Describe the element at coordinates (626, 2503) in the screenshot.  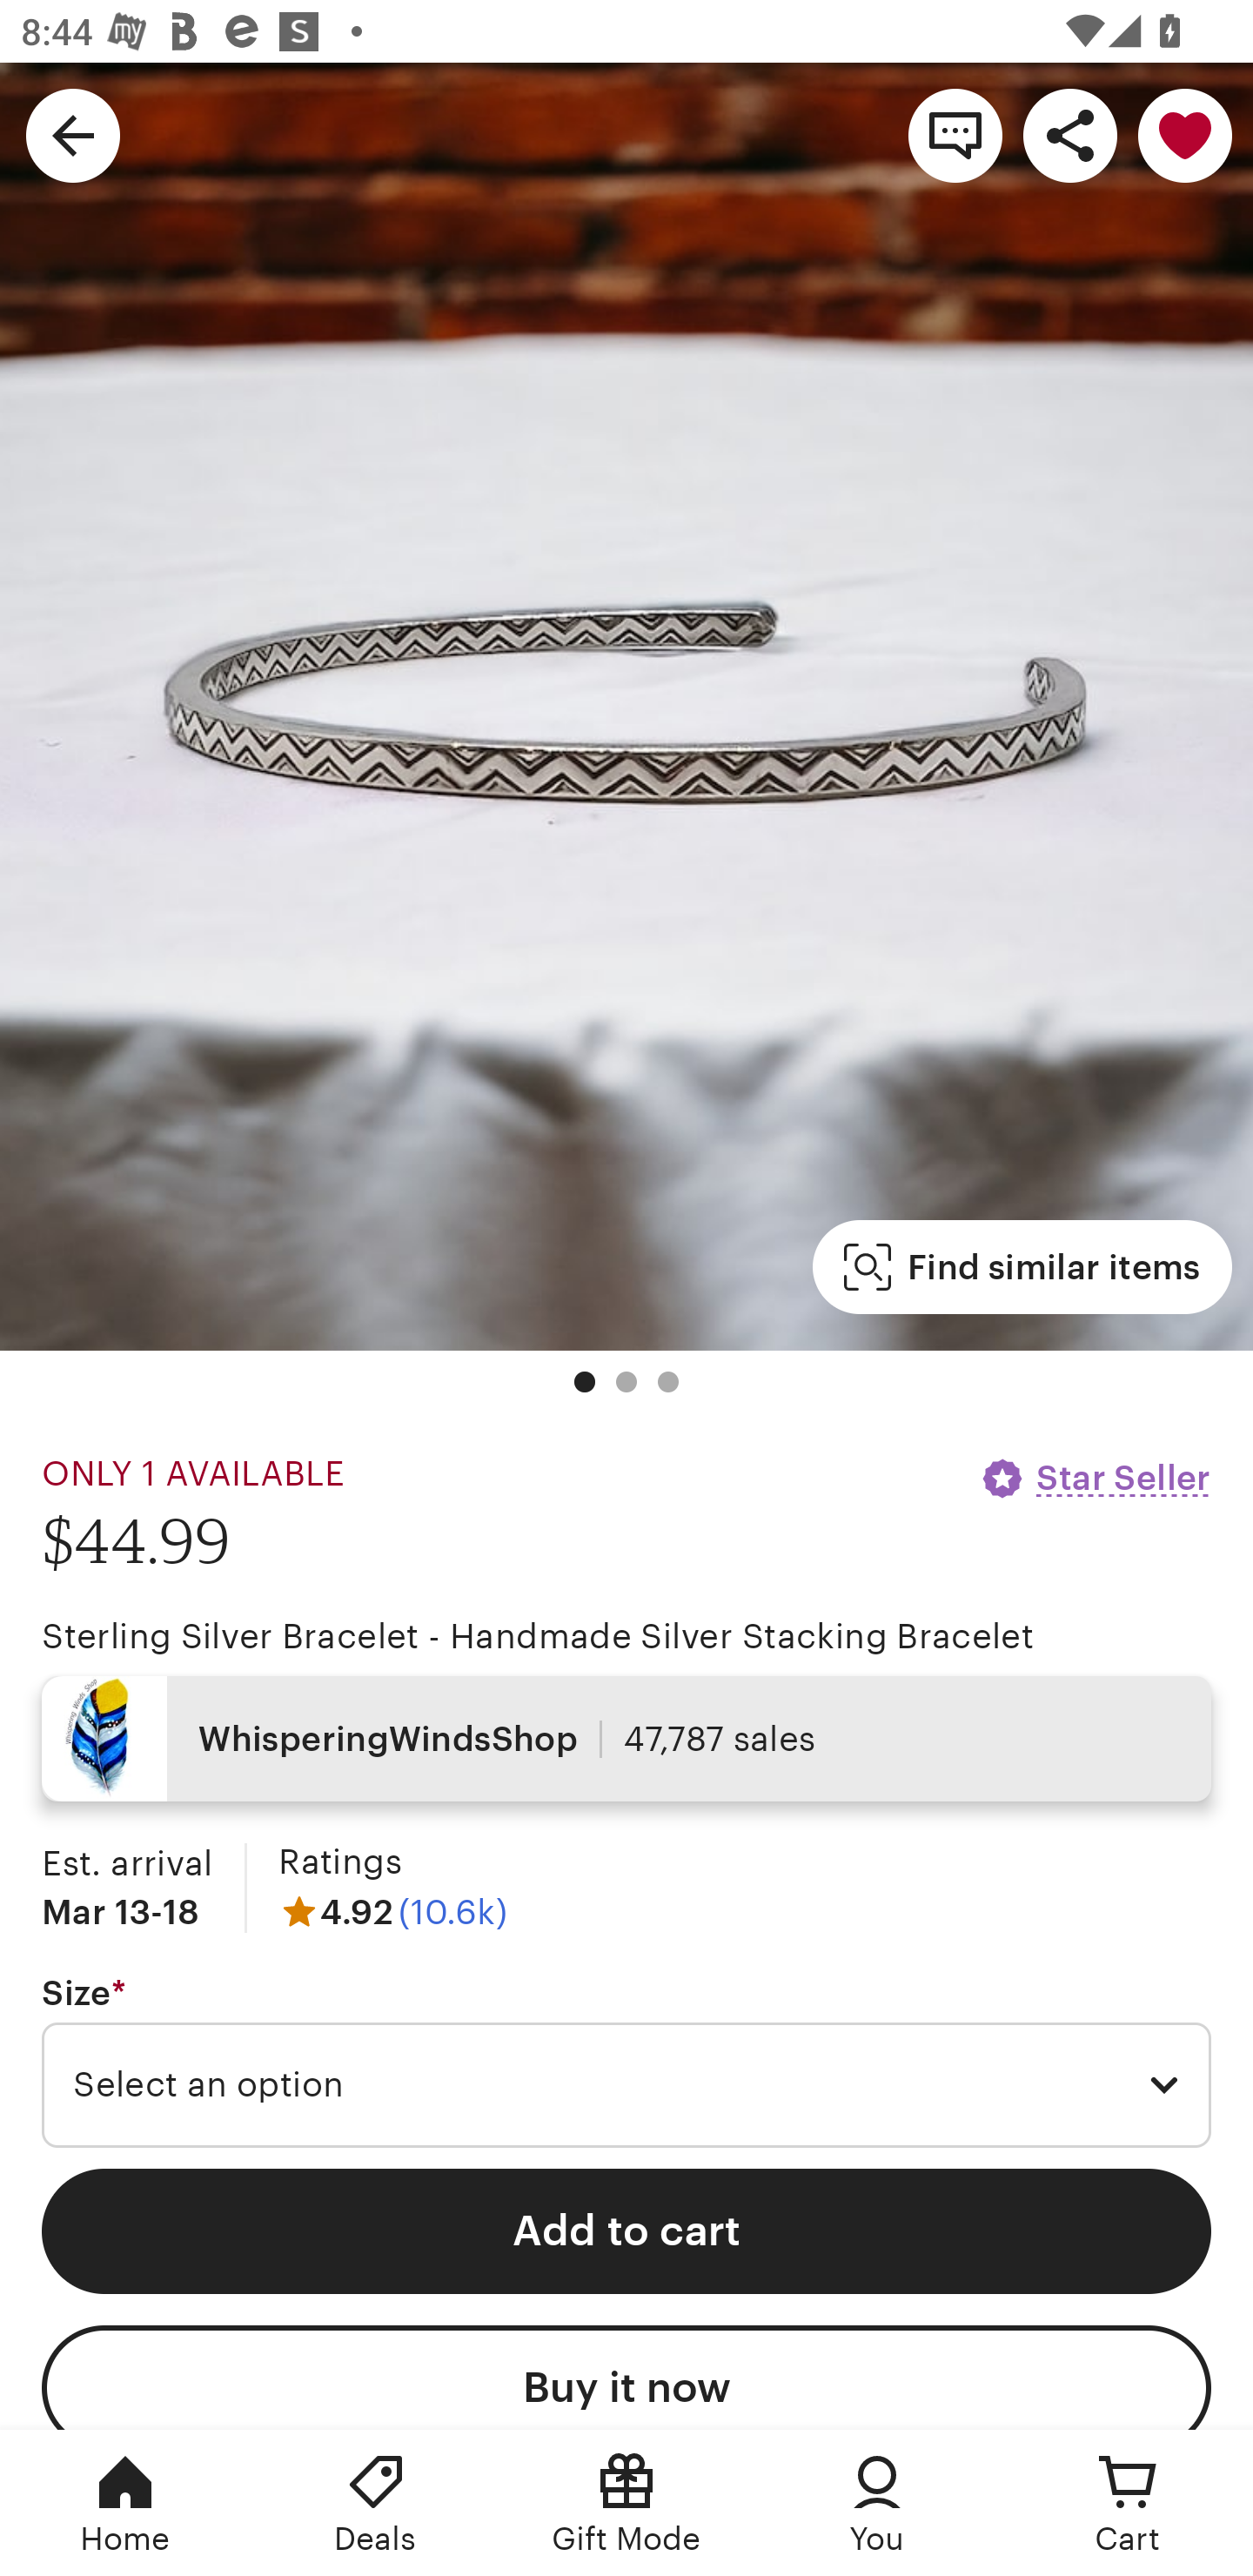
I see `Gift Mode` at that location.